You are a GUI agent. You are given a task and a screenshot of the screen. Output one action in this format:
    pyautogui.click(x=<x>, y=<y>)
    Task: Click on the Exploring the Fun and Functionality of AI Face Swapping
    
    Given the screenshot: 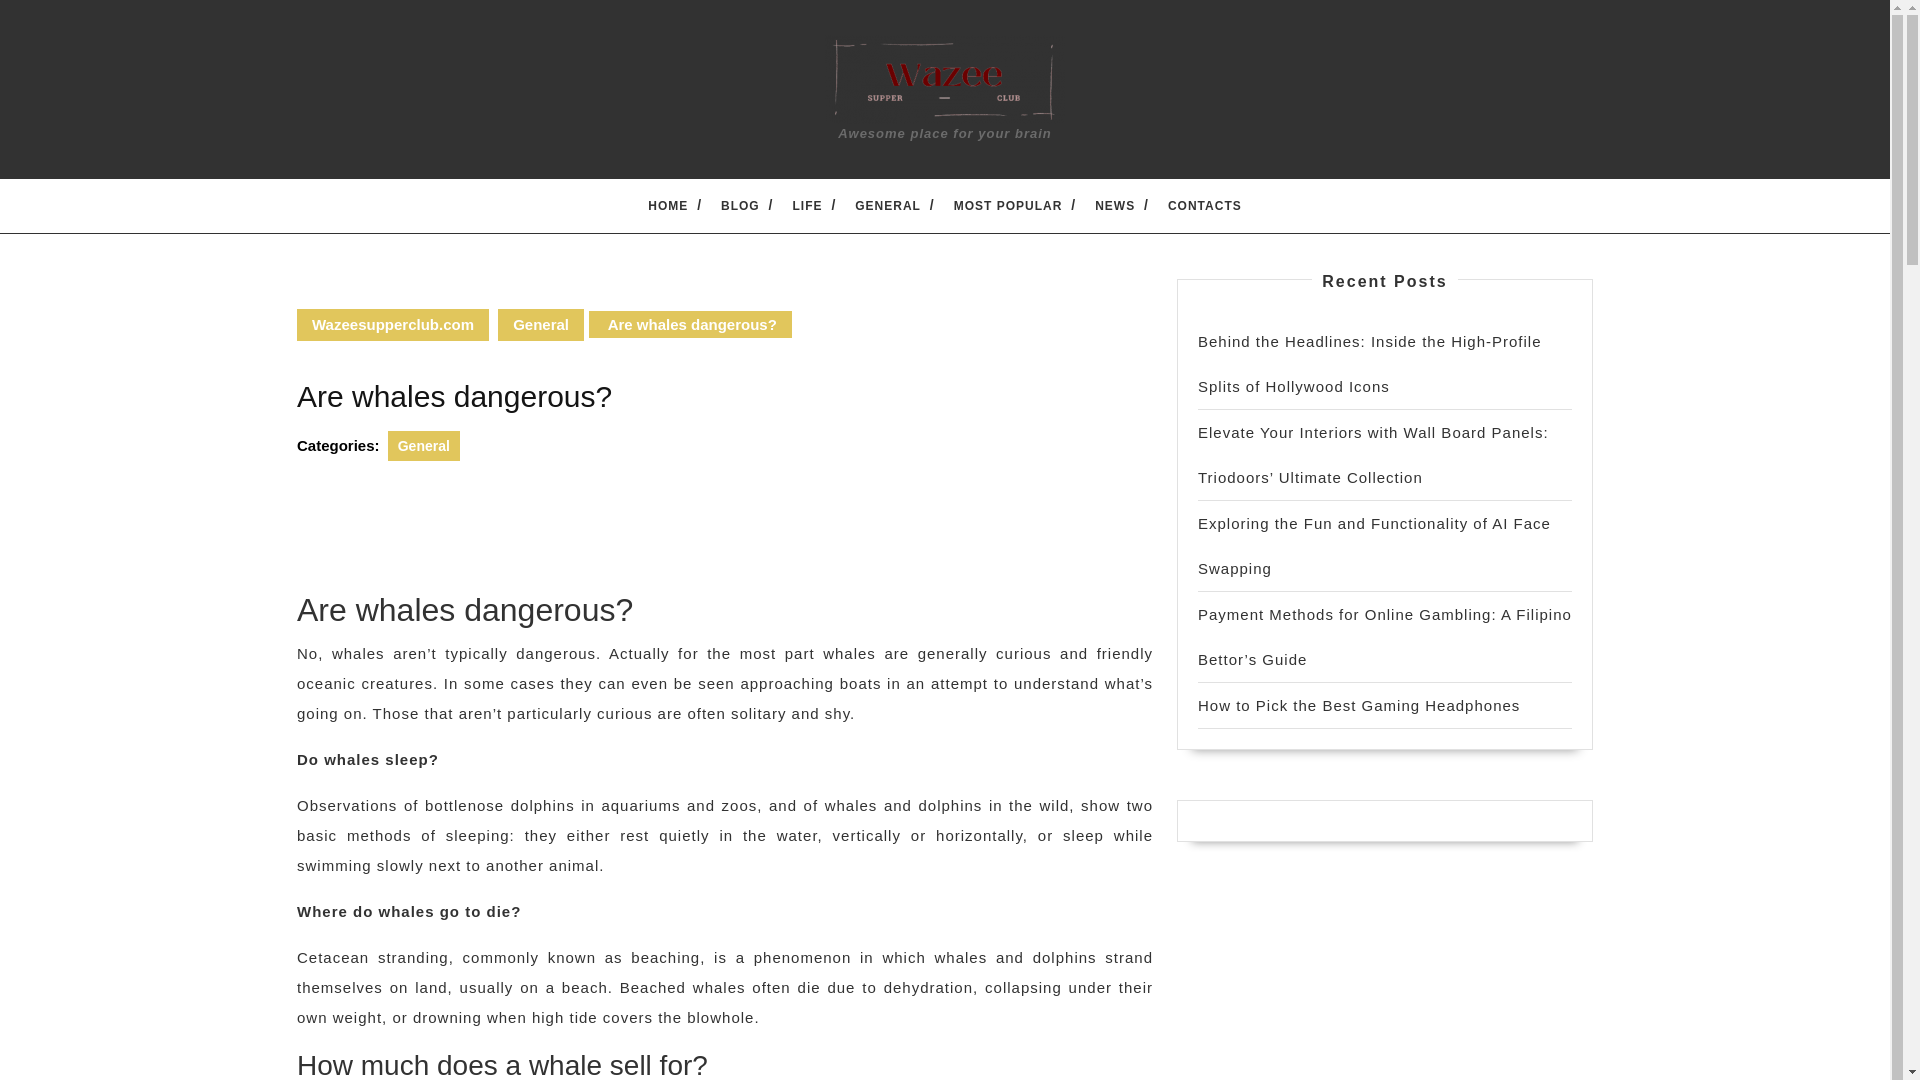 What is the action you would take?
    pyautogui.click(x=1374, y=546)
    